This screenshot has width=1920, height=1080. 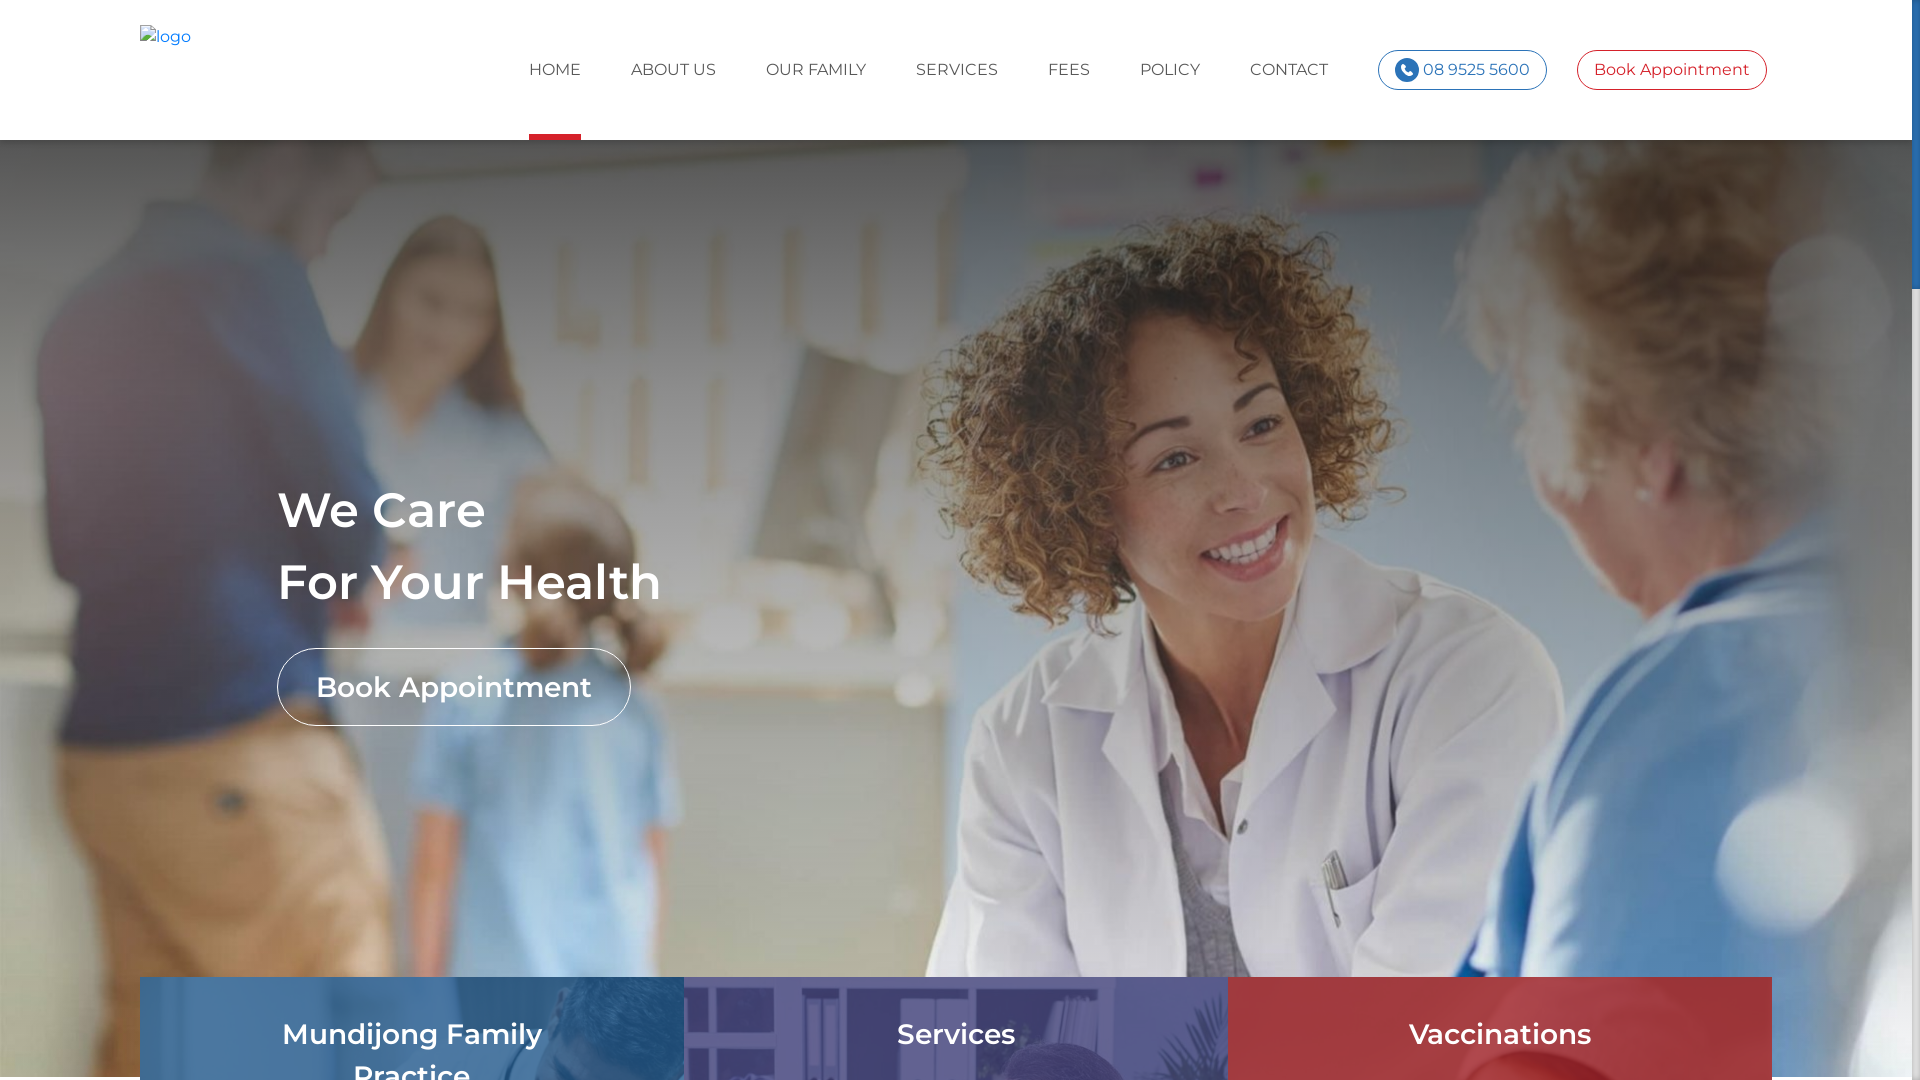 I want to click on POLICY, so click(x=1170, y=70).